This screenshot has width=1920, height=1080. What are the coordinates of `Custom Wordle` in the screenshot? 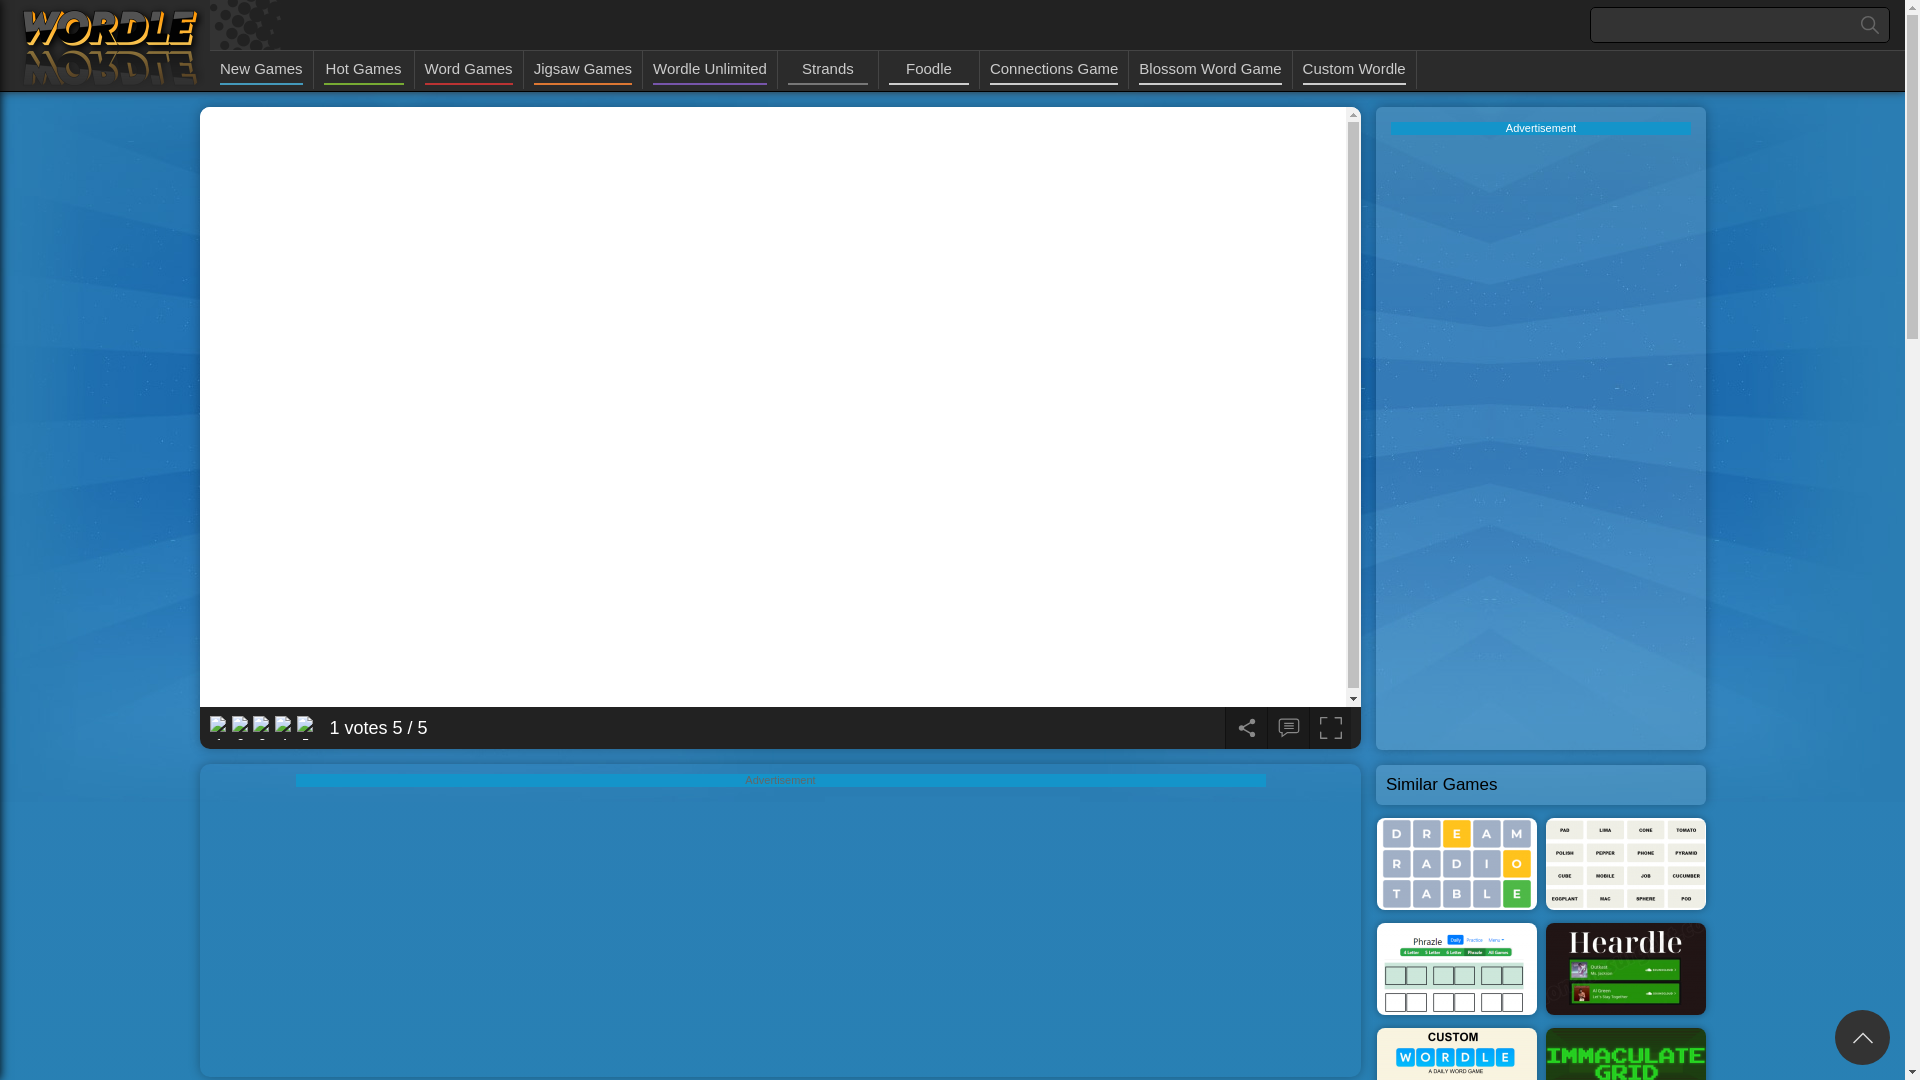 It's located at (1354, 70).